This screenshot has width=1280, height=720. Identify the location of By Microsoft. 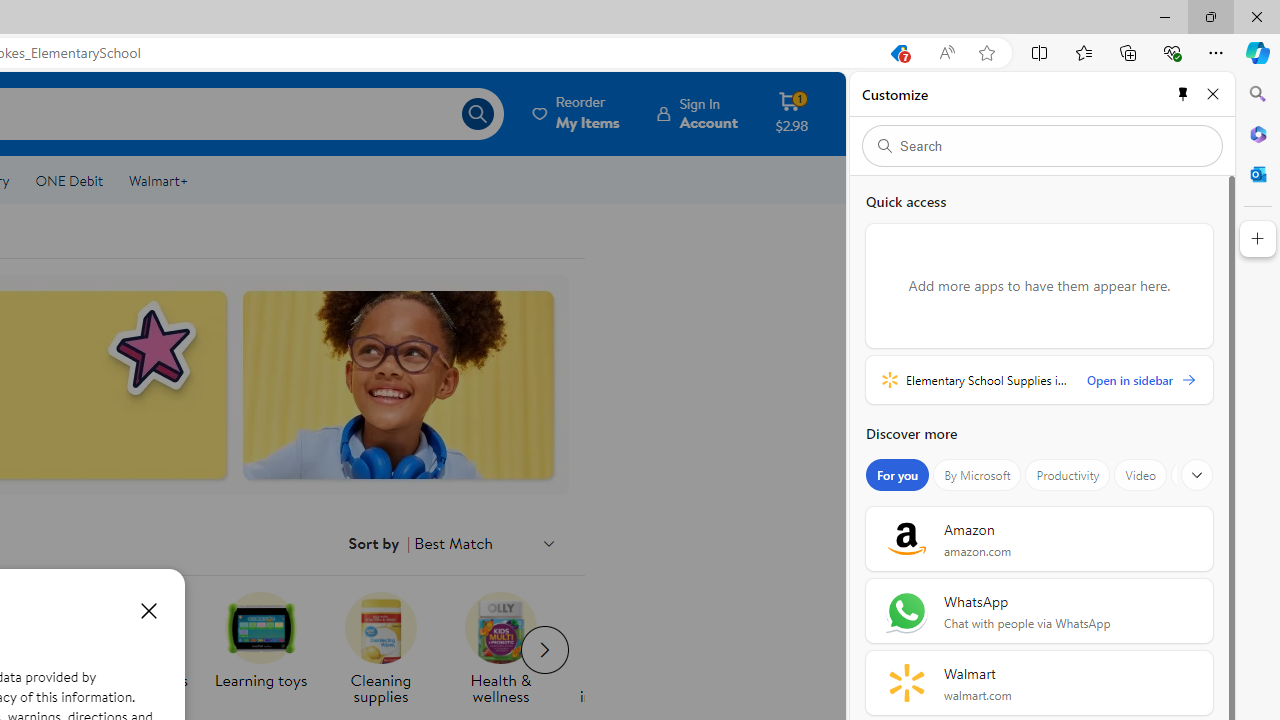
(977, 475).